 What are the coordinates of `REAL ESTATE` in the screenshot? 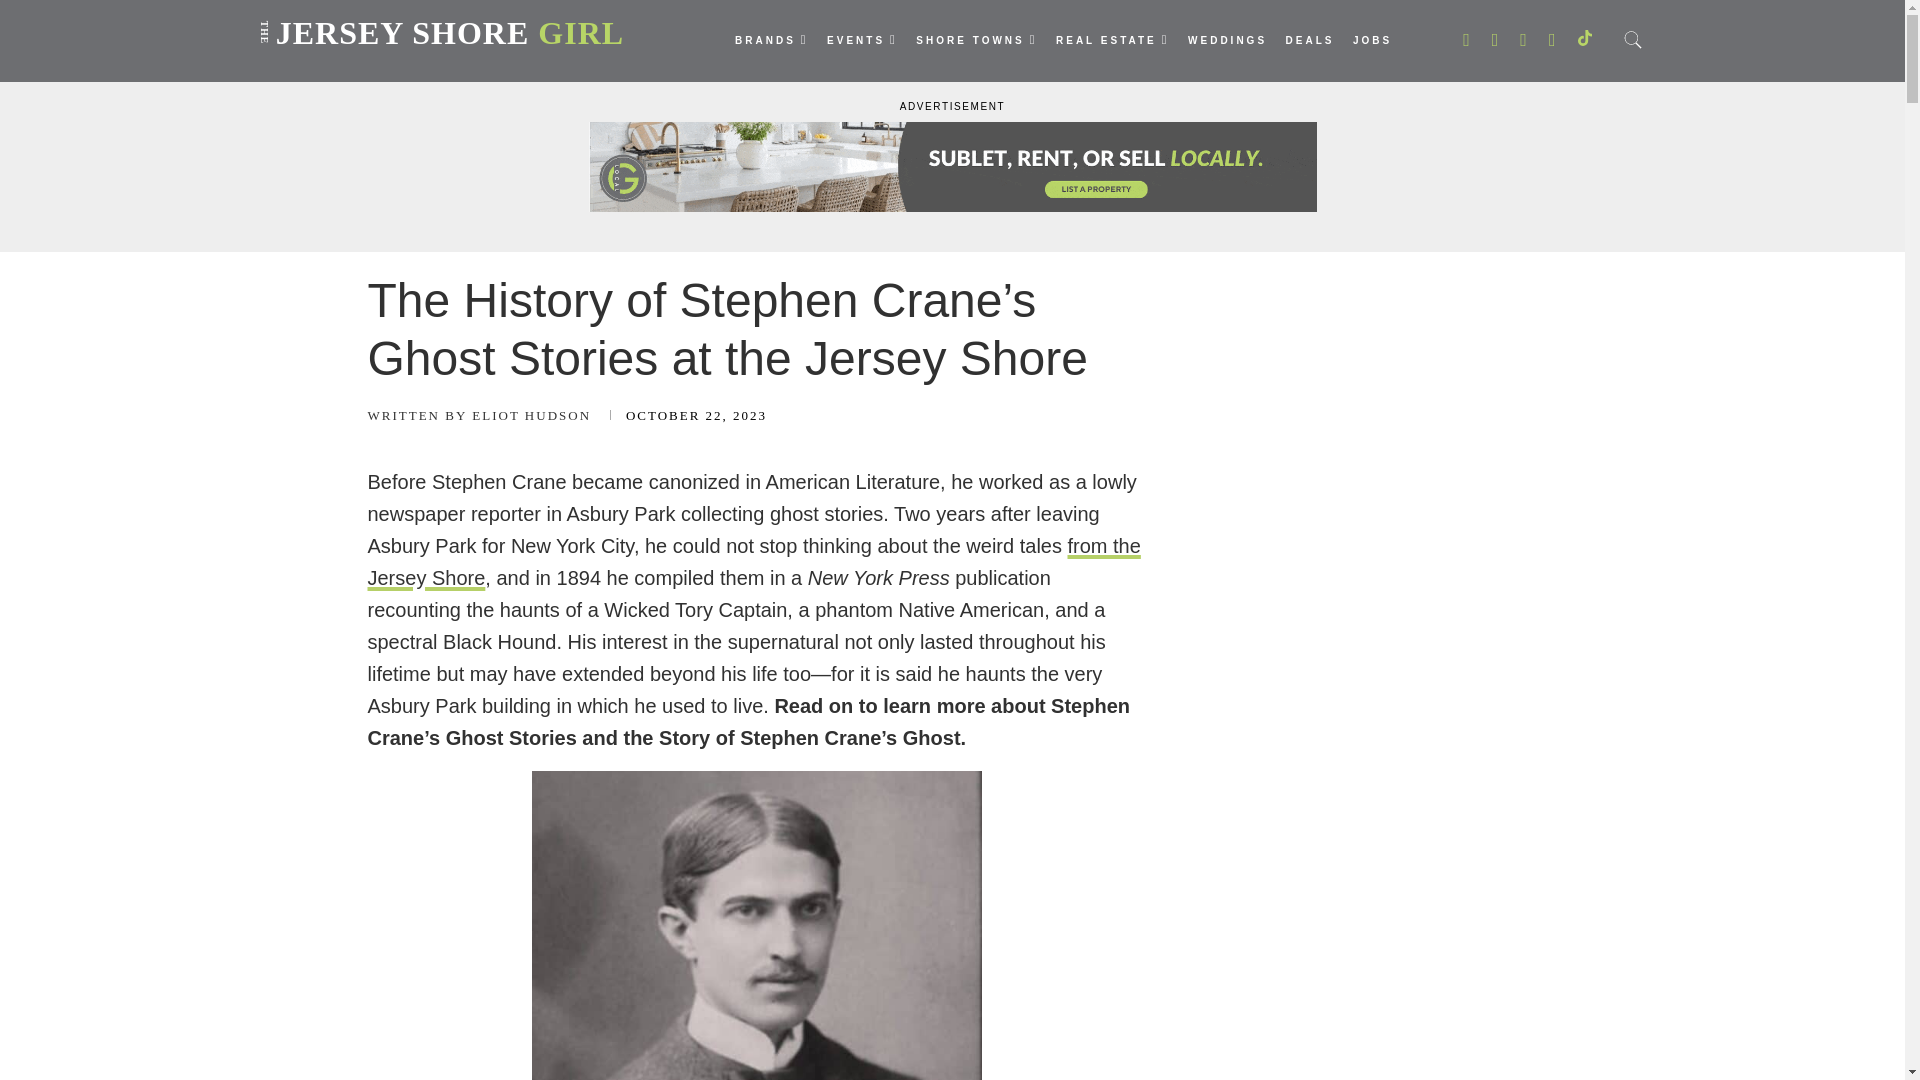 It's located at (1112, 40).